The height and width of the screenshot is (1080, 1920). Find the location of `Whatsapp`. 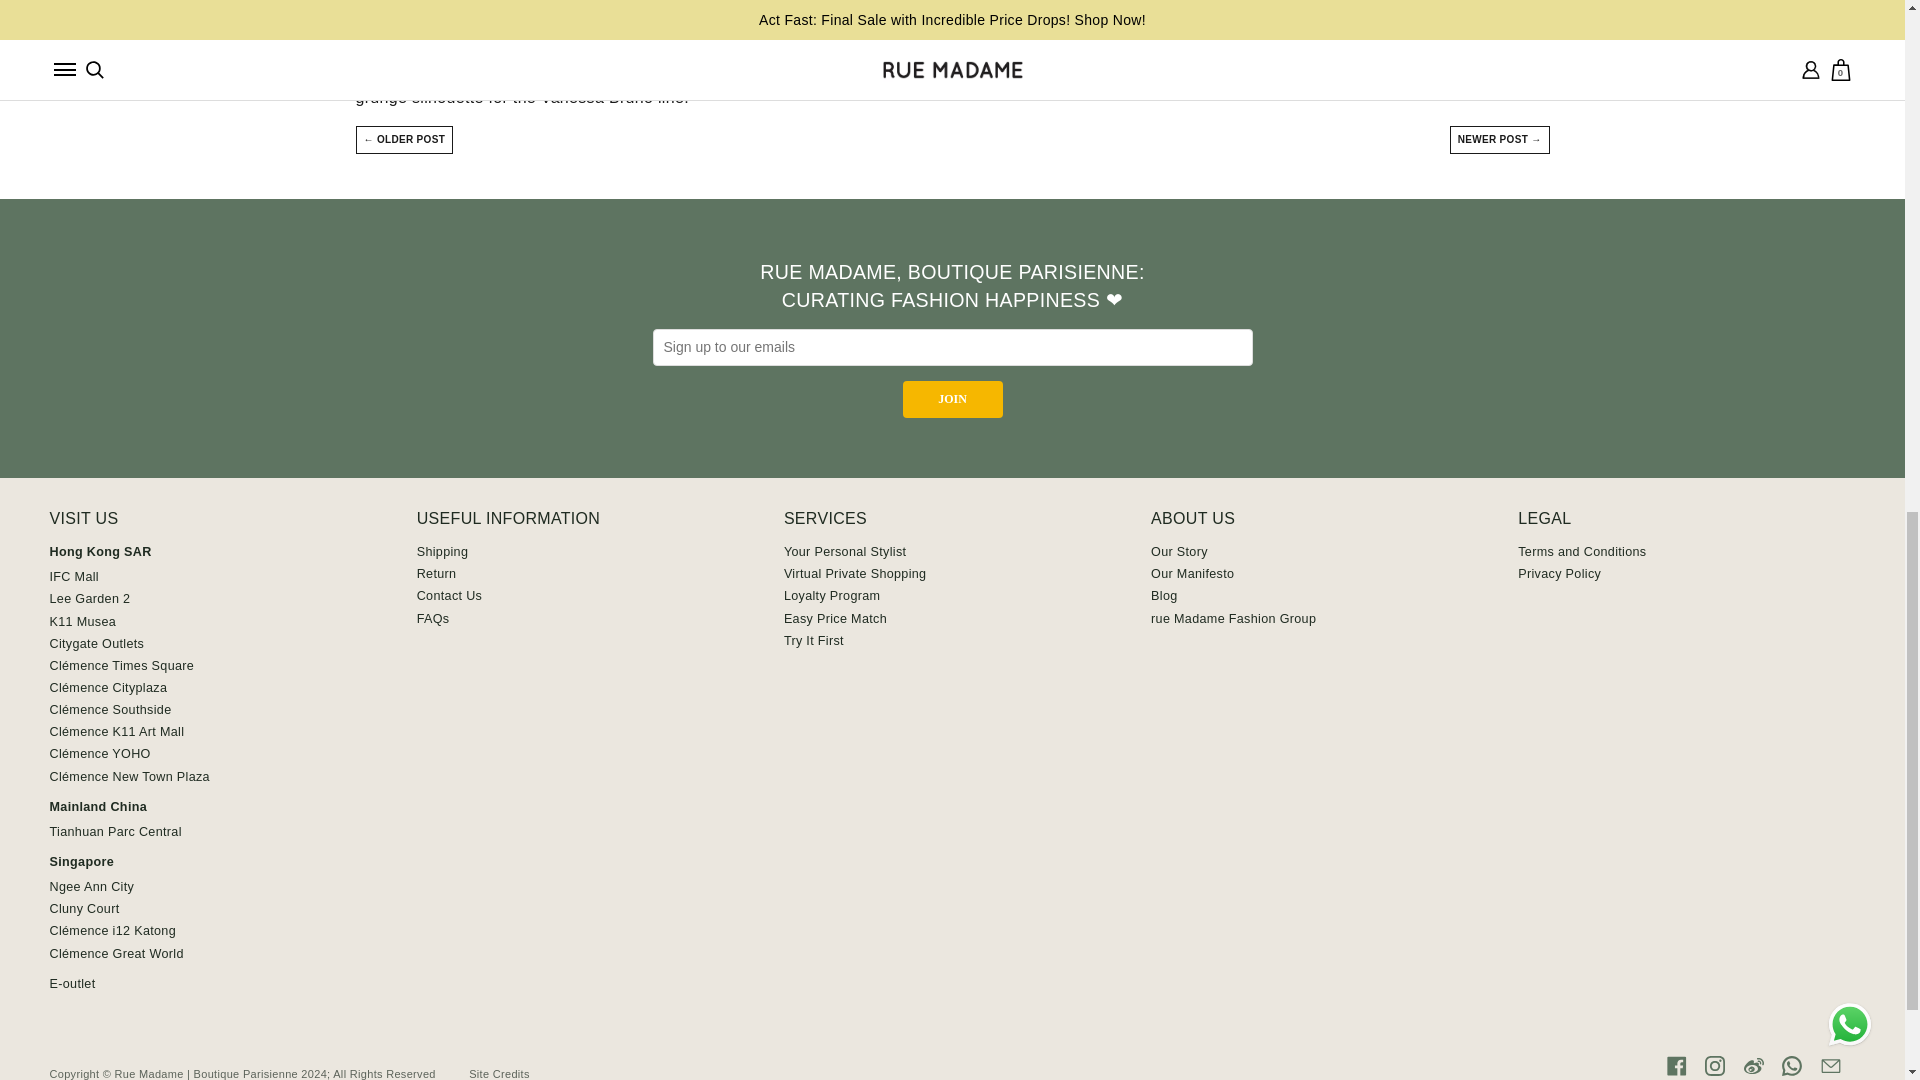

Whatsapp is located at coordinates (1792, 1065).